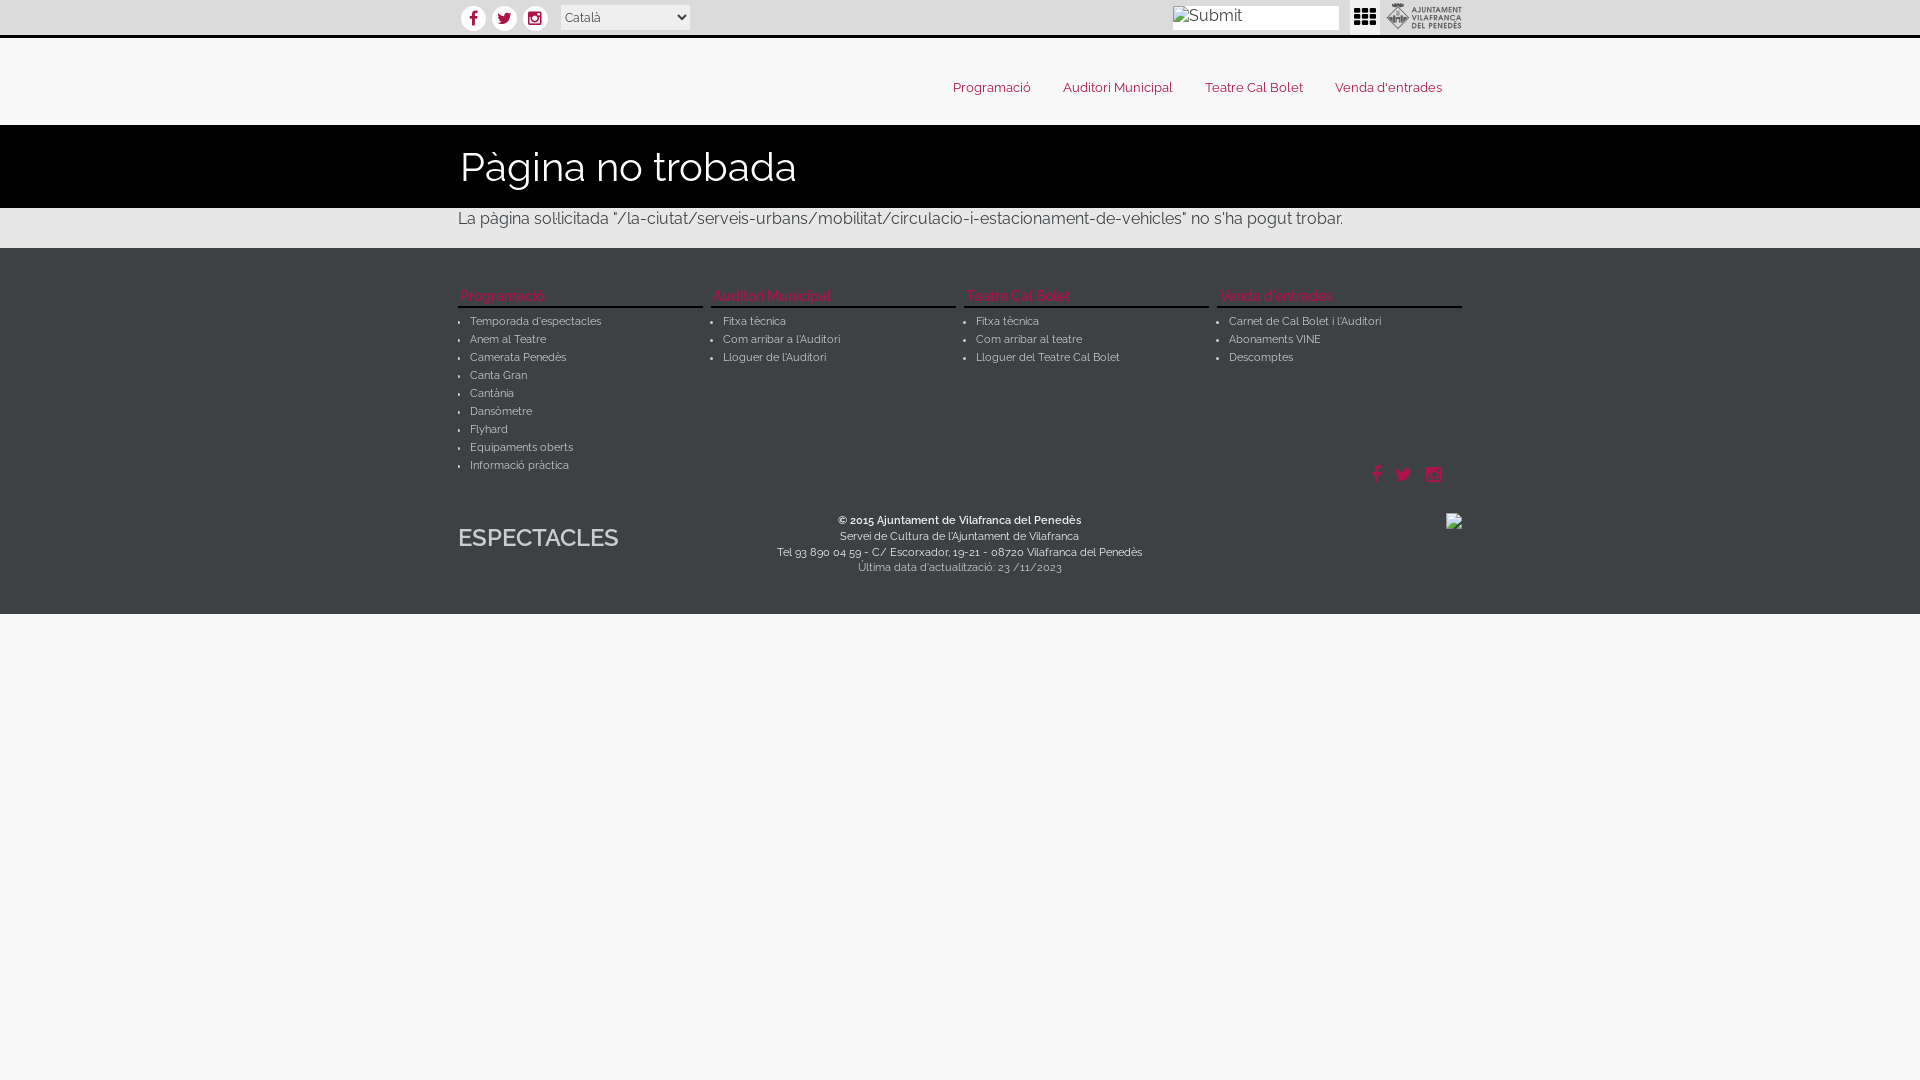 Image resolution: width=1920 pixels, height=1080 pixels. Describe the element at coordinates (774, 358) in the screenshot. I see `Lloguer de l'Auditori` at that location.